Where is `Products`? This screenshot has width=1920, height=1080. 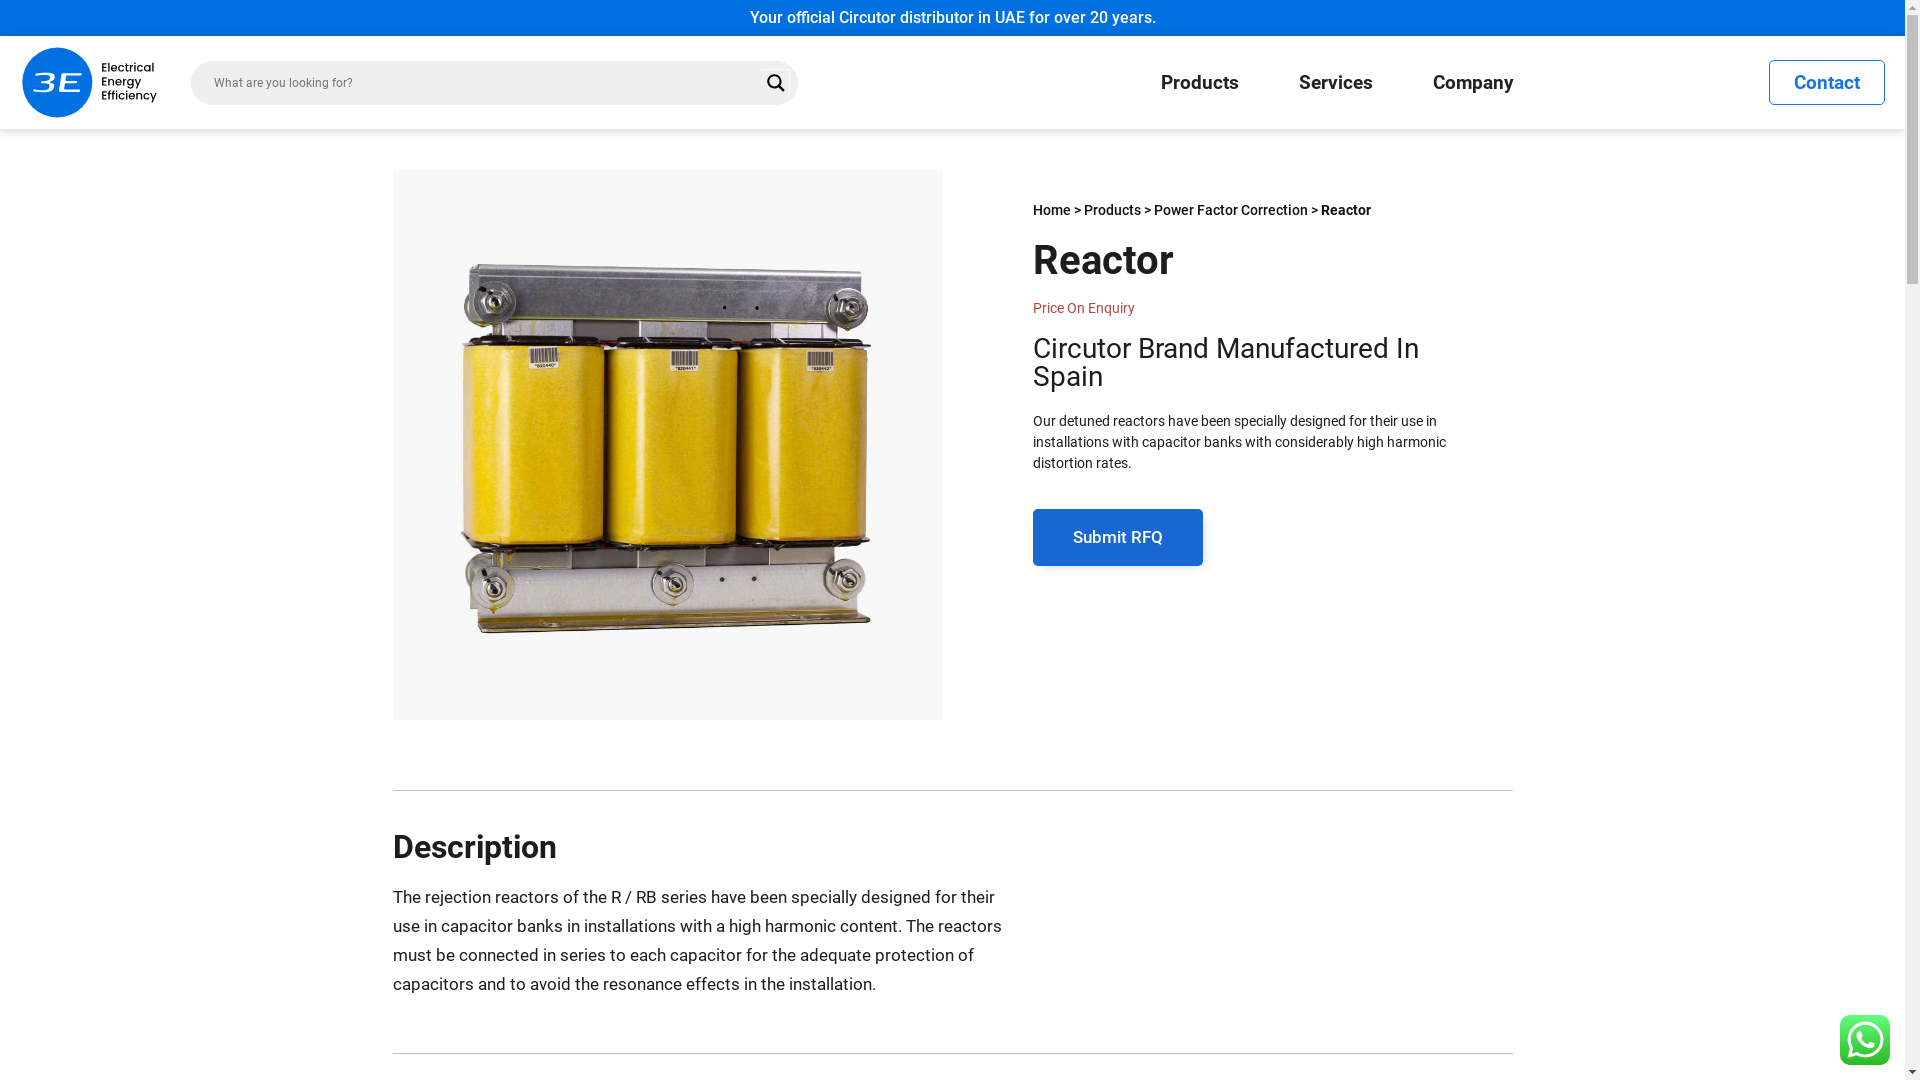 Products is located at coordinates (1200, 83).